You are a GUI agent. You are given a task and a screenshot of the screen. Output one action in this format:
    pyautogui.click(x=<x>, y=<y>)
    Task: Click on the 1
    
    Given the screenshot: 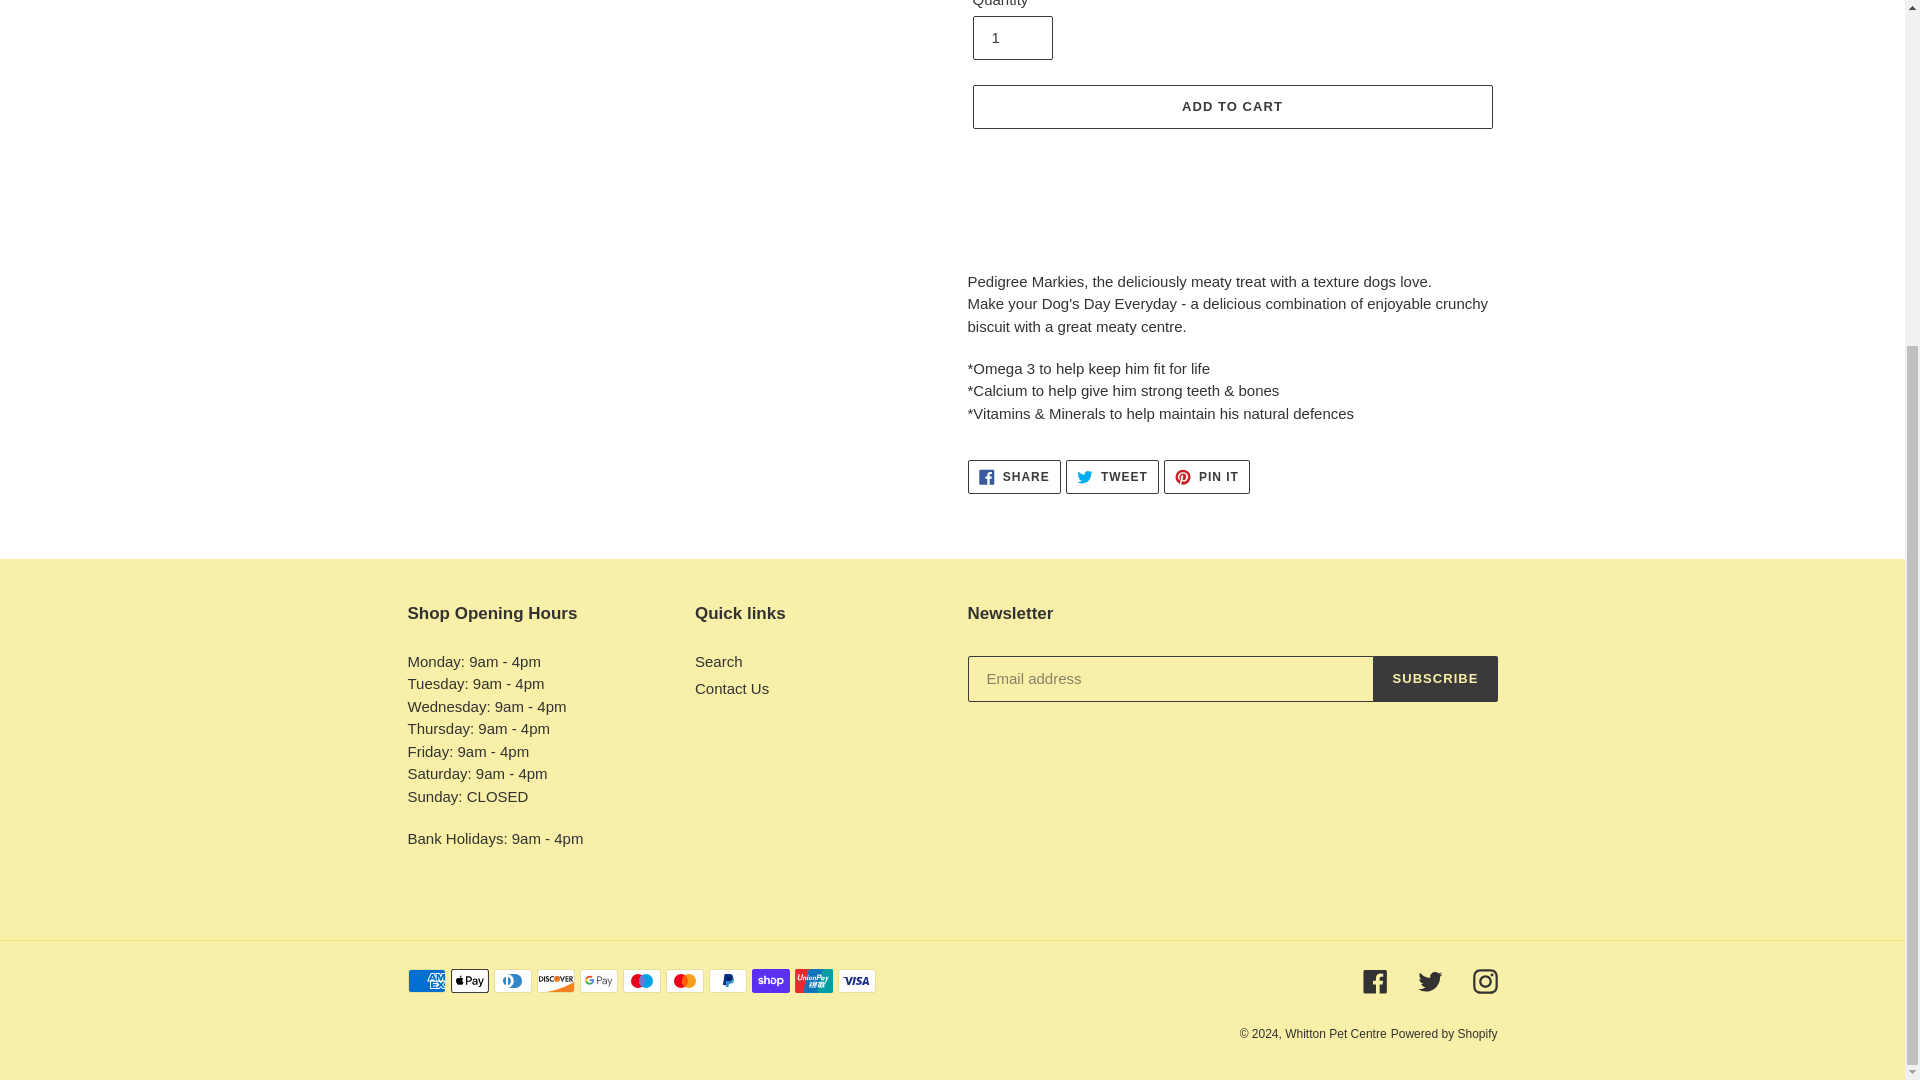 What is the action you would take?
    pyautogui.click(x=1012, y=38)
    